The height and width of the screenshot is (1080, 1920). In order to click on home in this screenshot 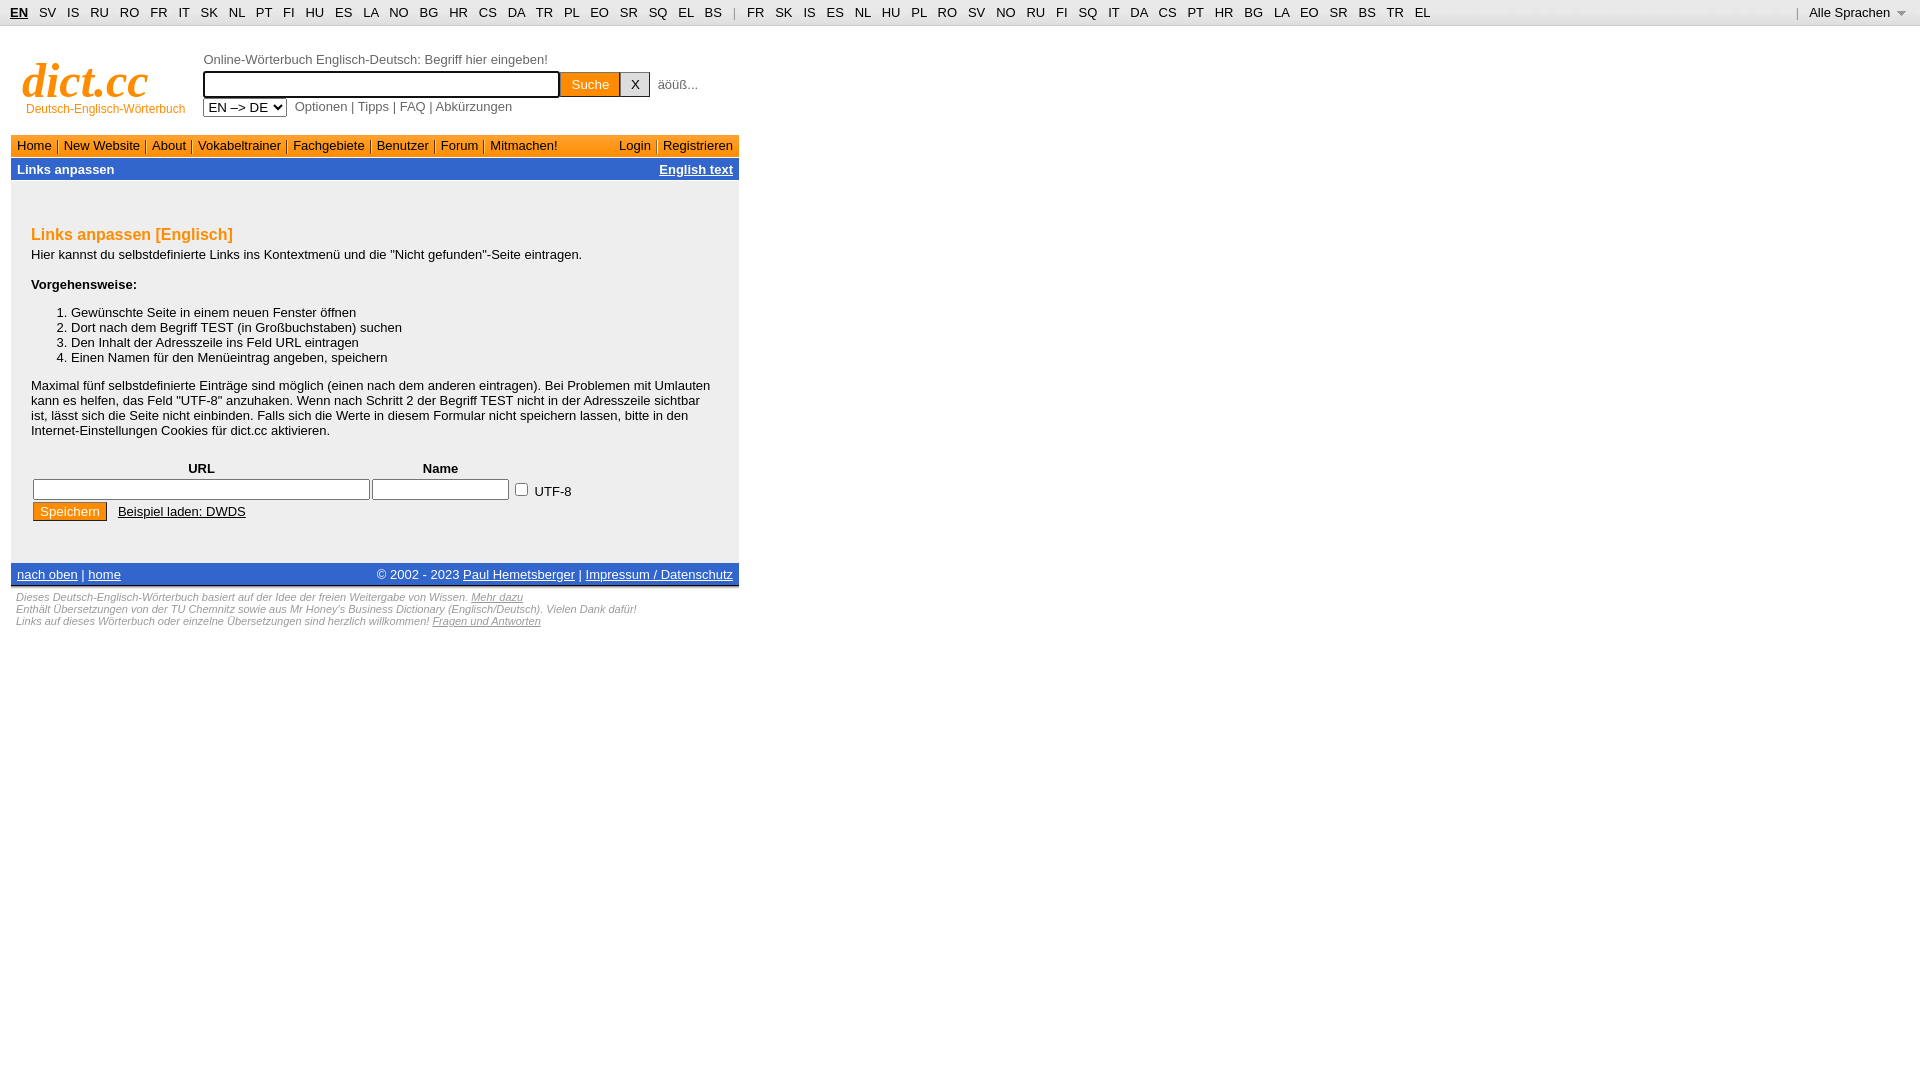, I will do `click(104, 574)`.